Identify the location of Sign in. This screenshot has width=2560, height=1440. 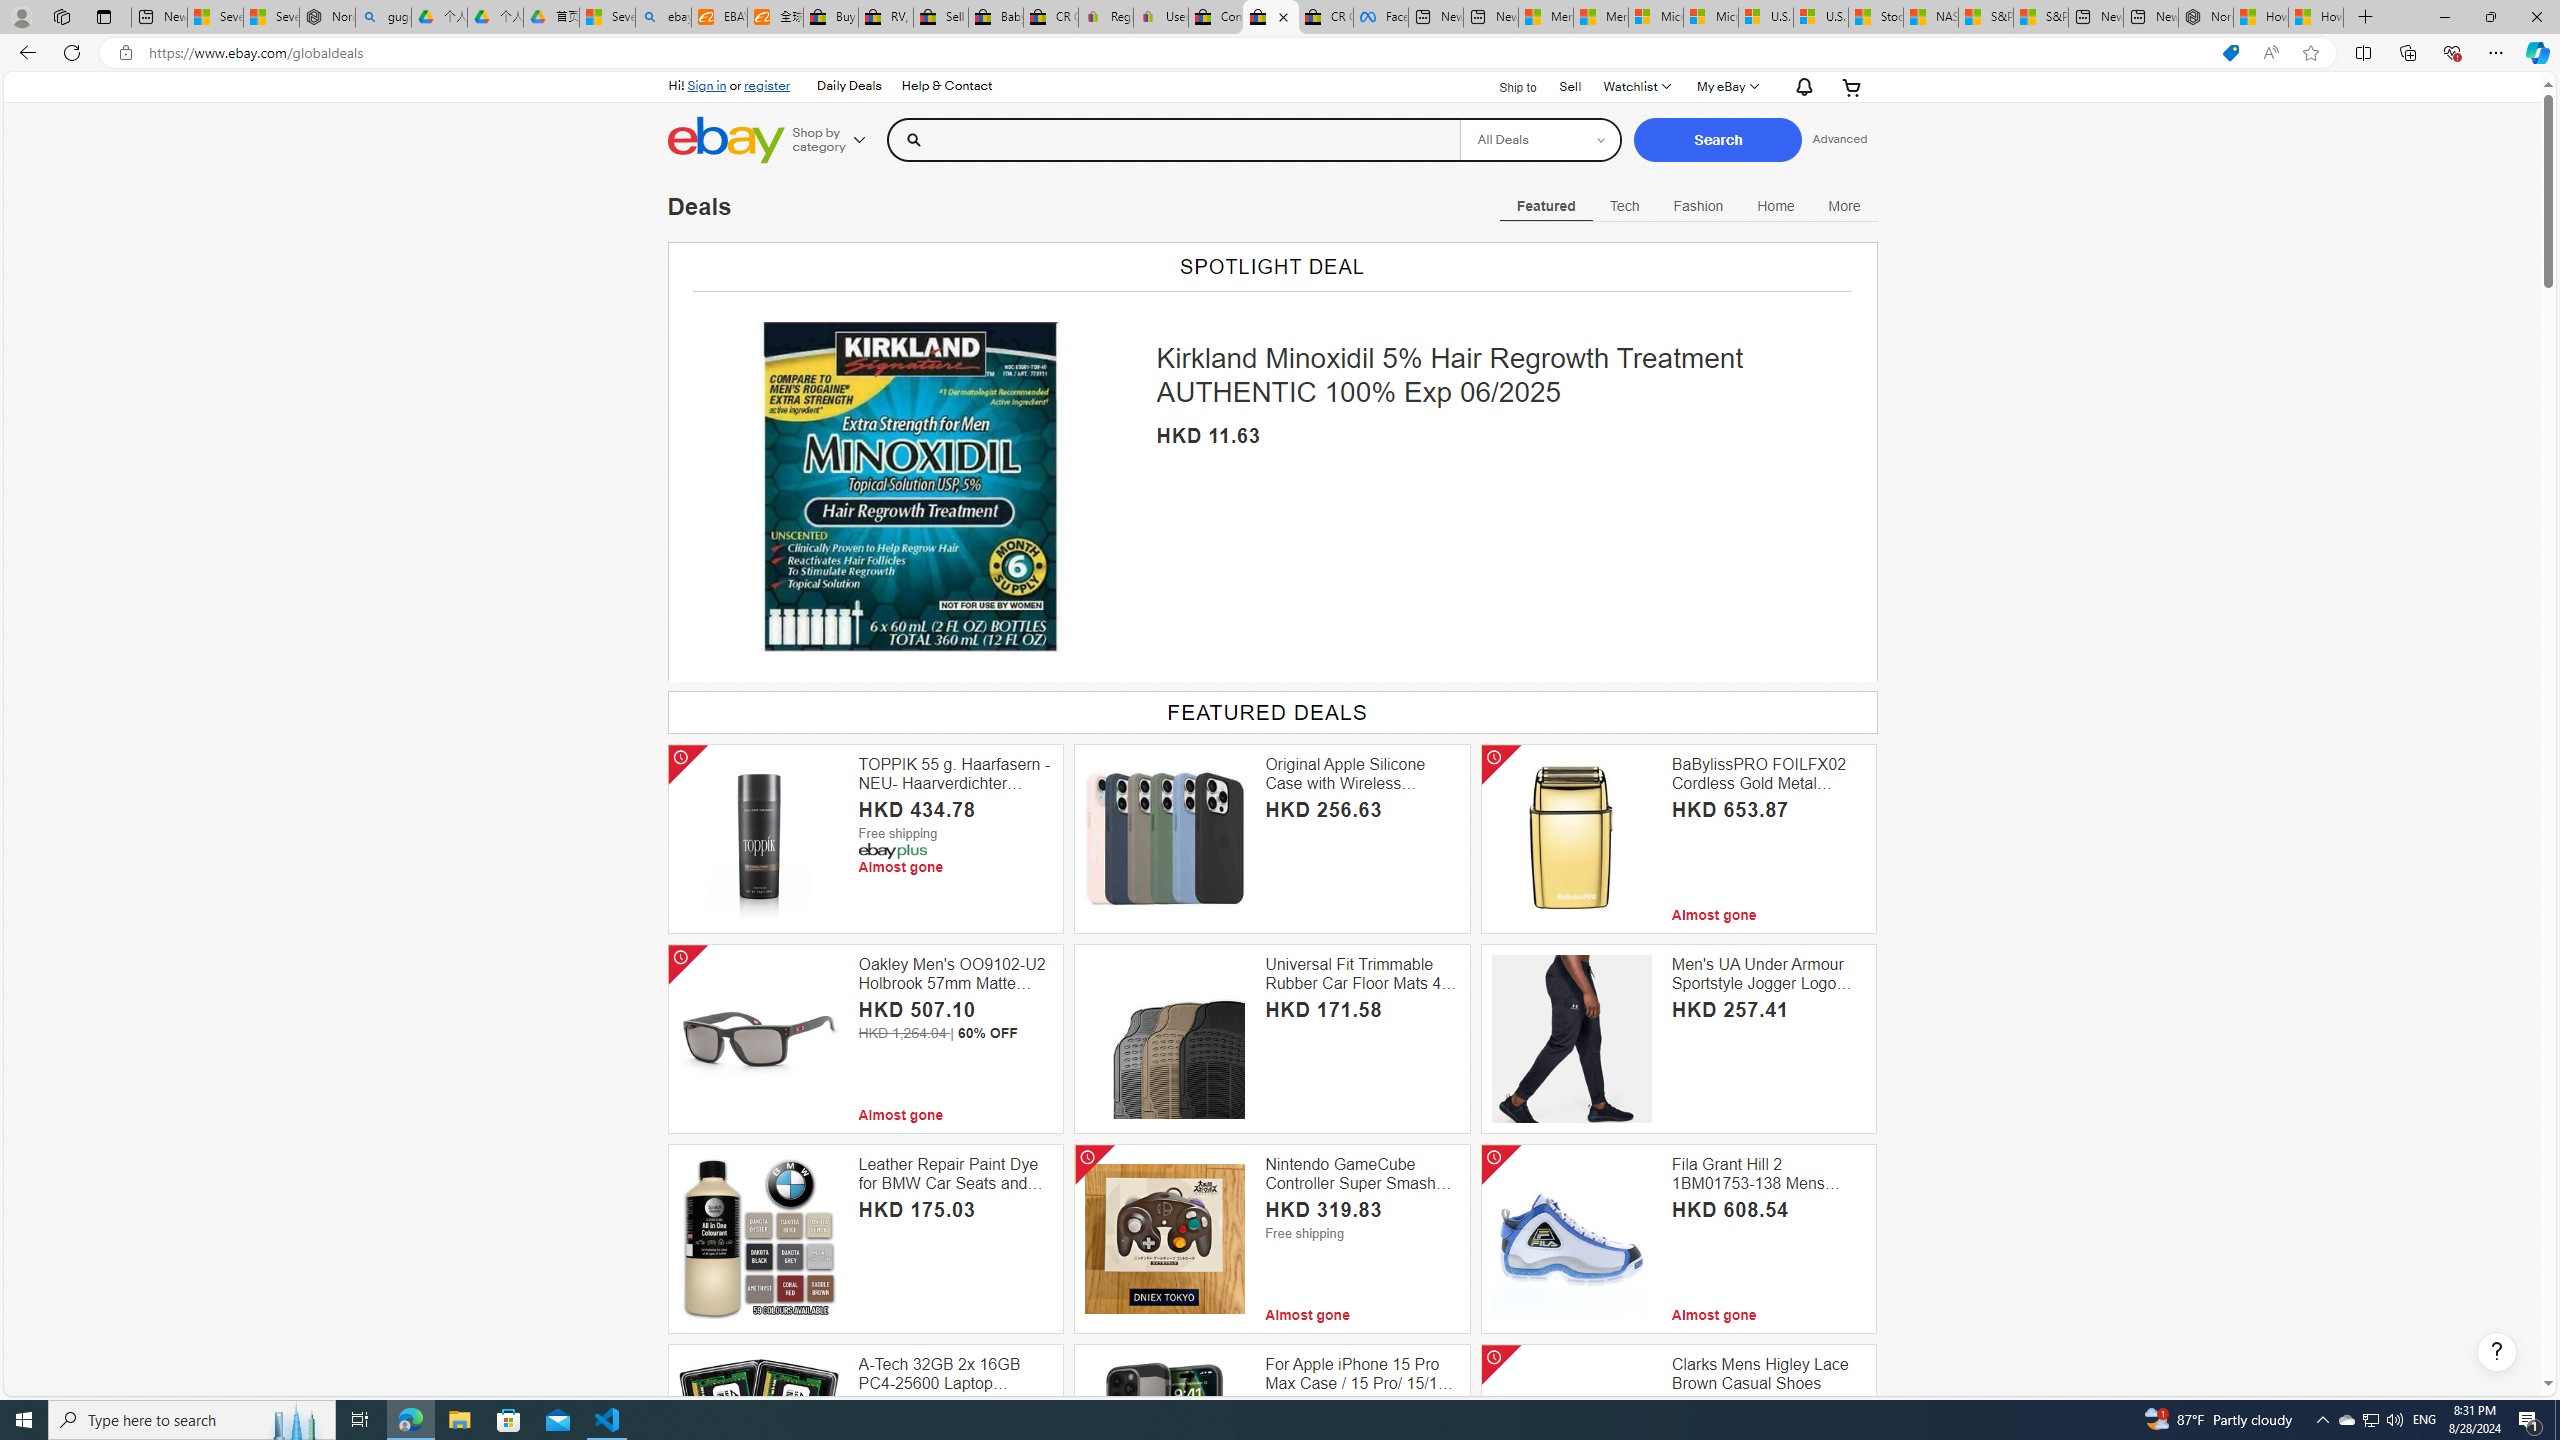
(706, 85).